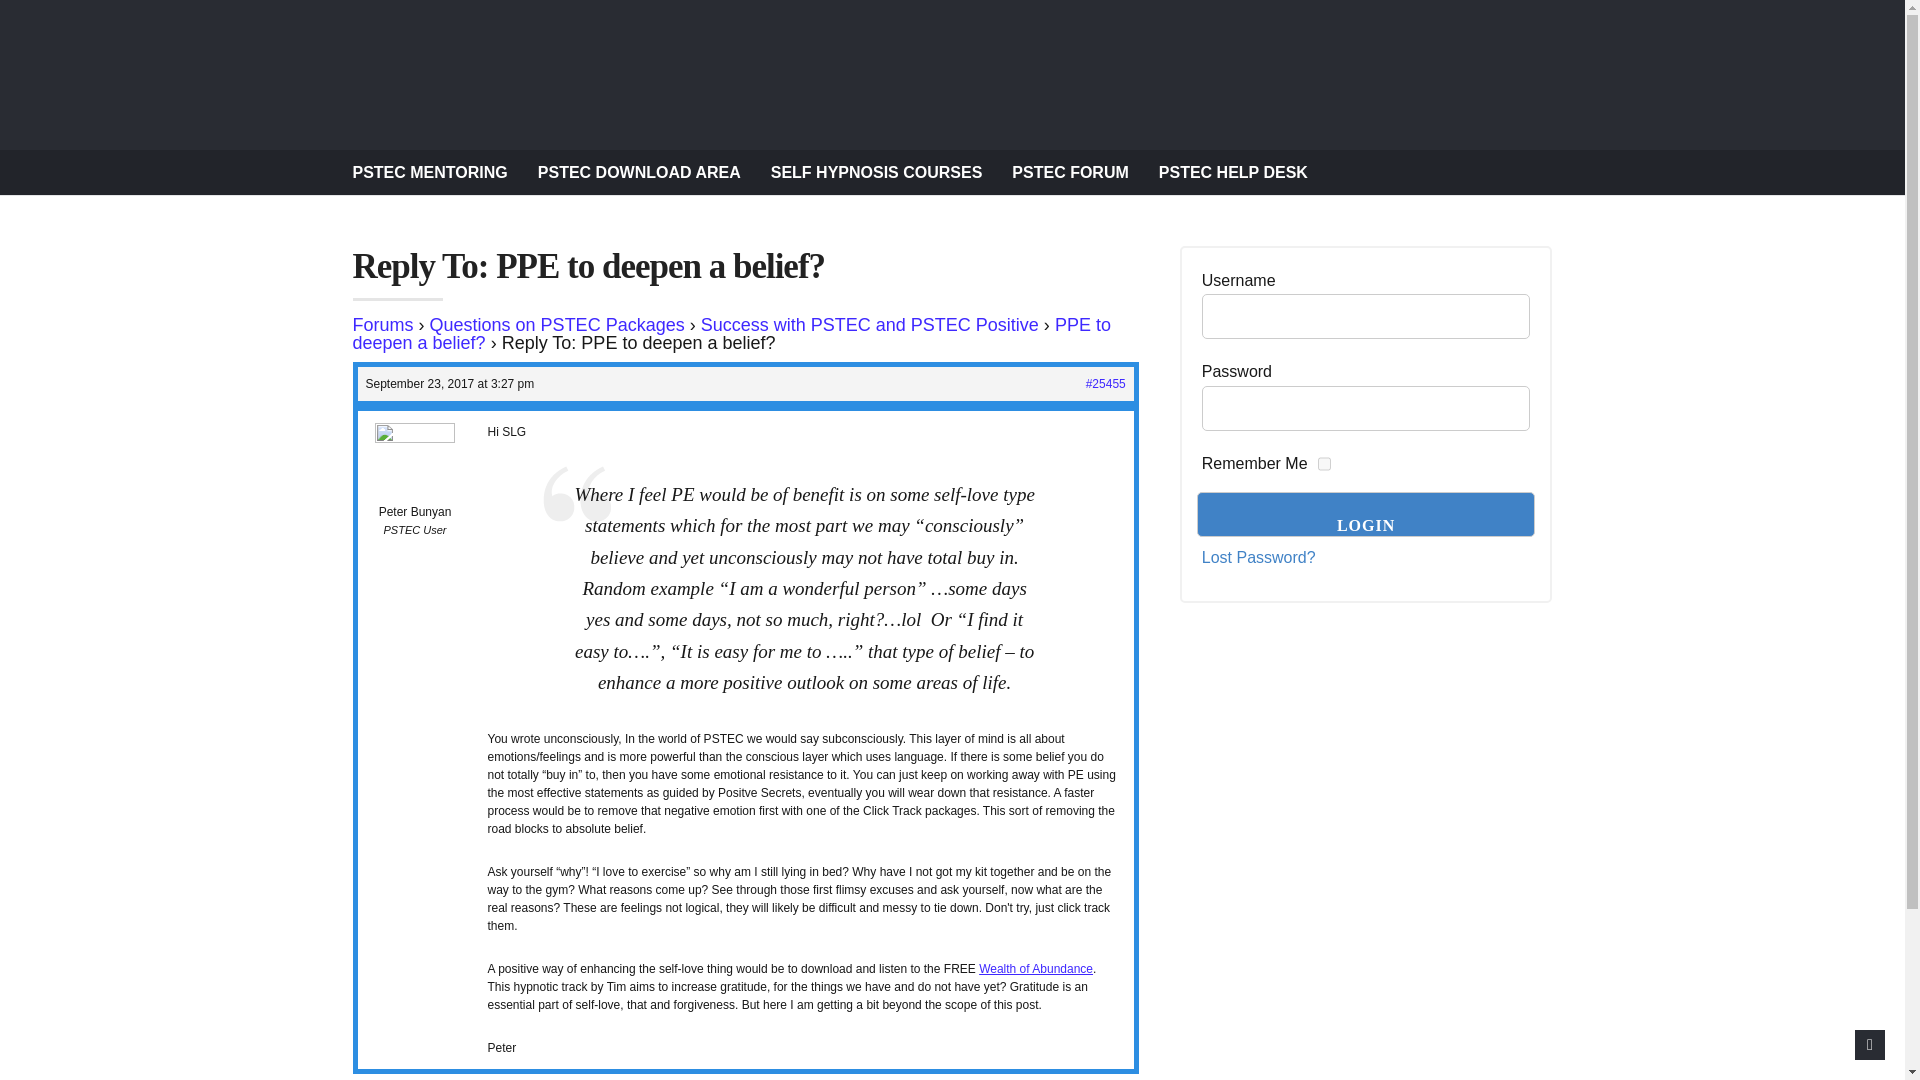 This screenshot has width=1920, height=1080. Describe the element at coordinates (1036, 969) in the screenshot. I see `Wealth of Abundance` at that location.